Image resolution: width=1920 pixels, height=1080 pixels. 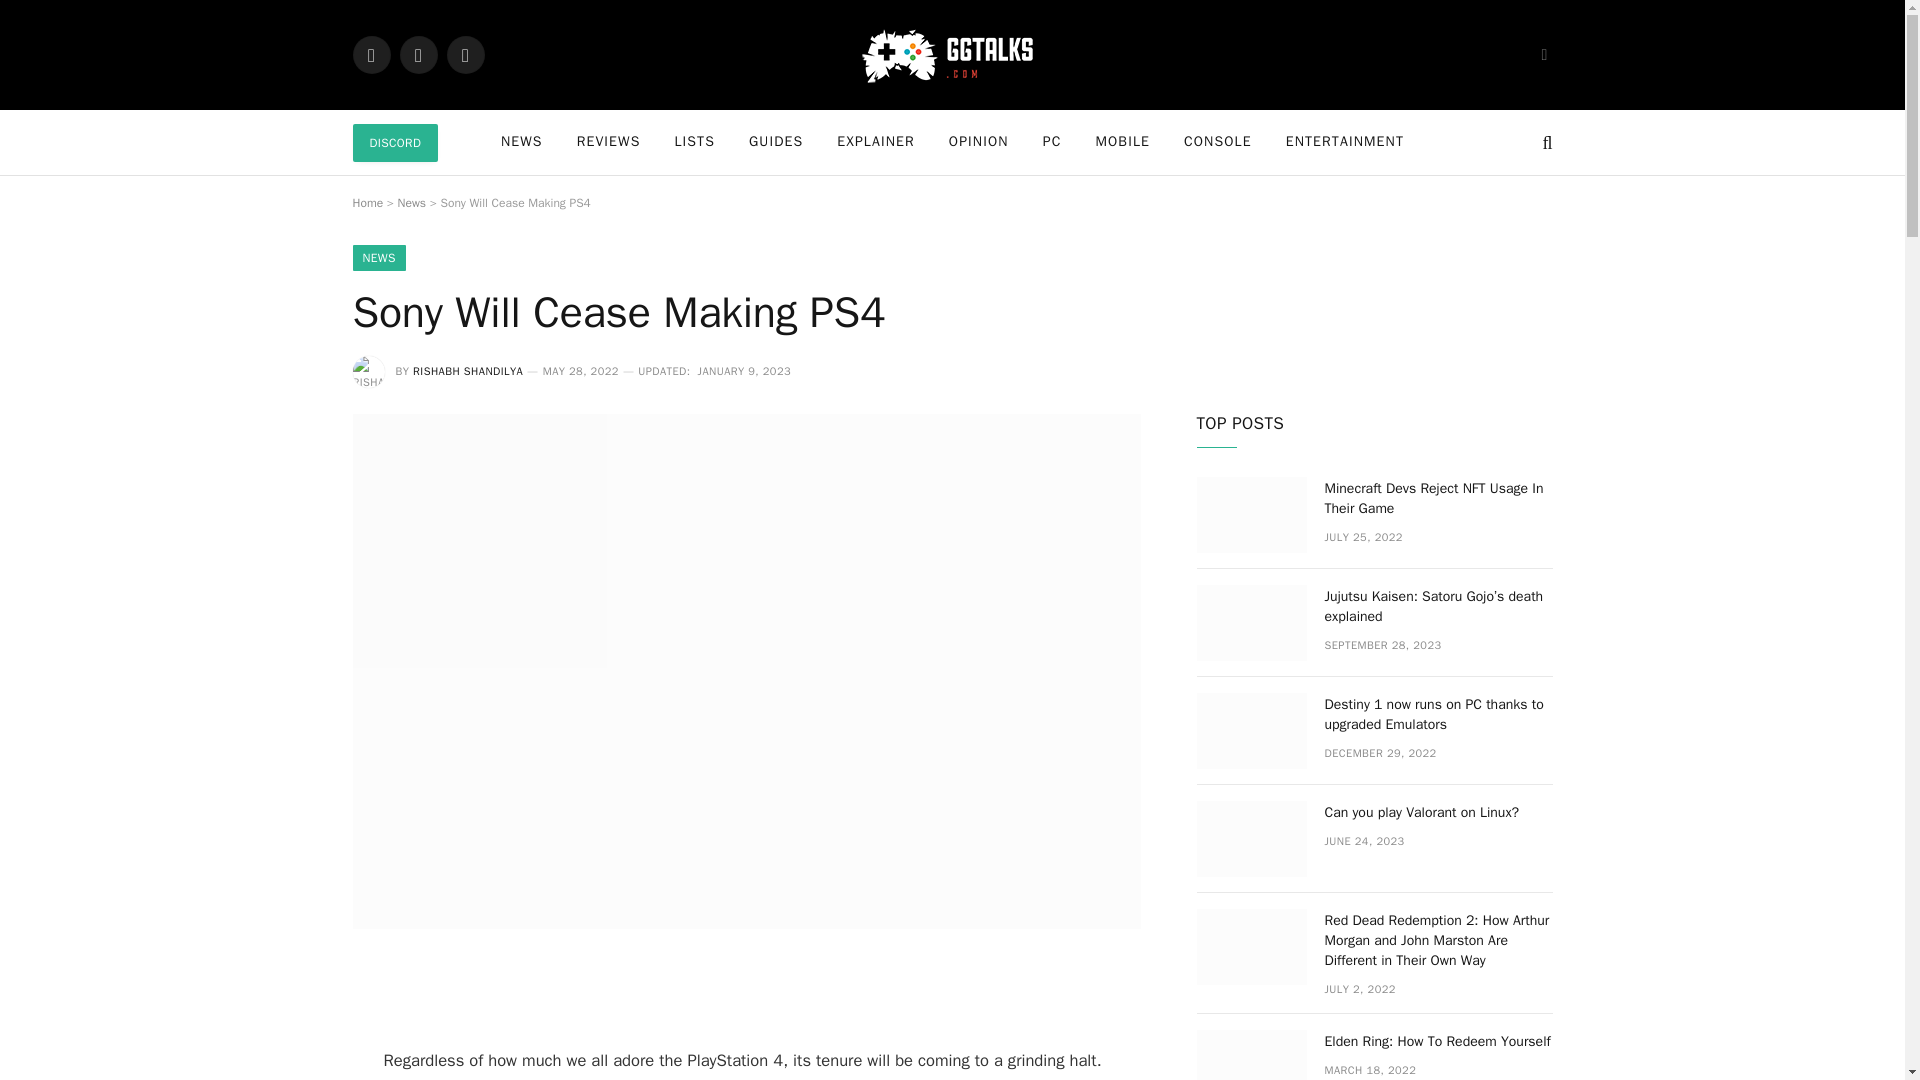 What do you see at coordinates (875, 142) in the screenshot?
I see `EXPLAINER` at bounding box center [875, 142].